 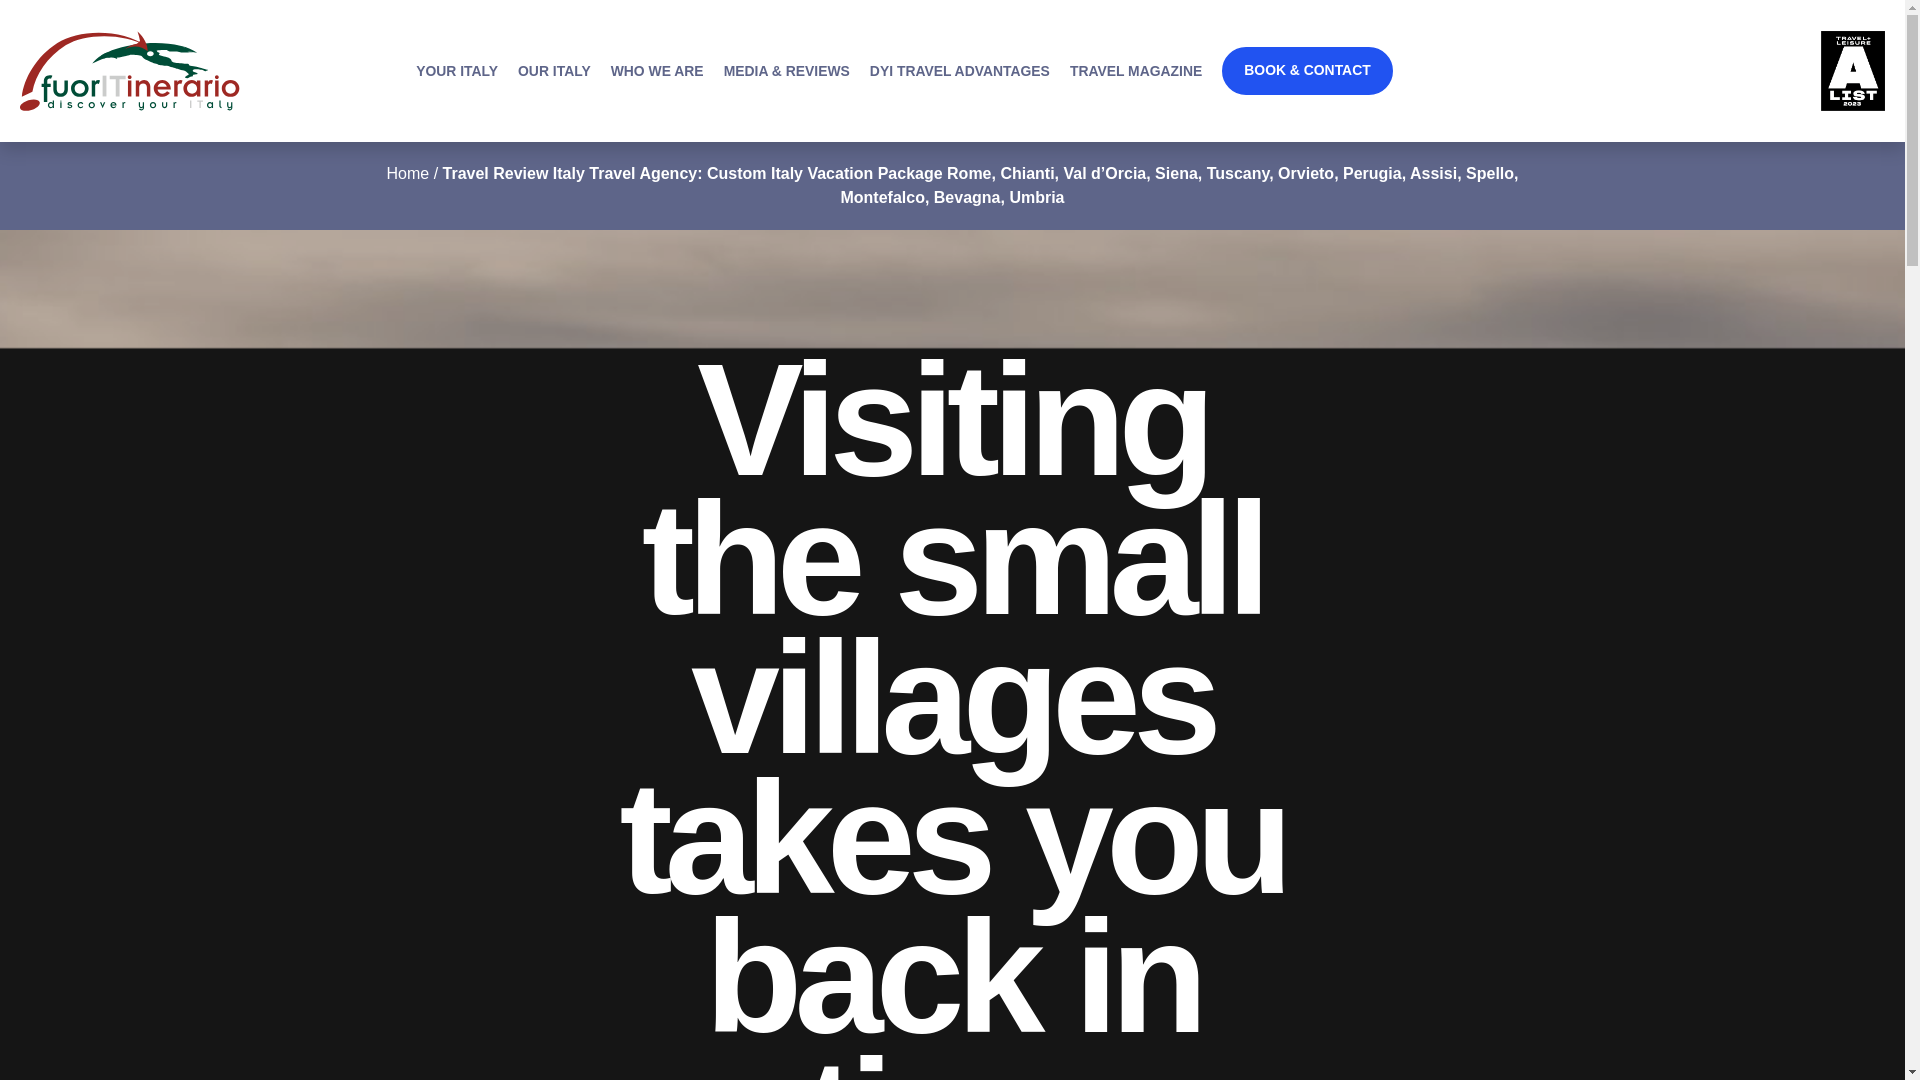 I want to click on Home, so click(x=406, y=174).